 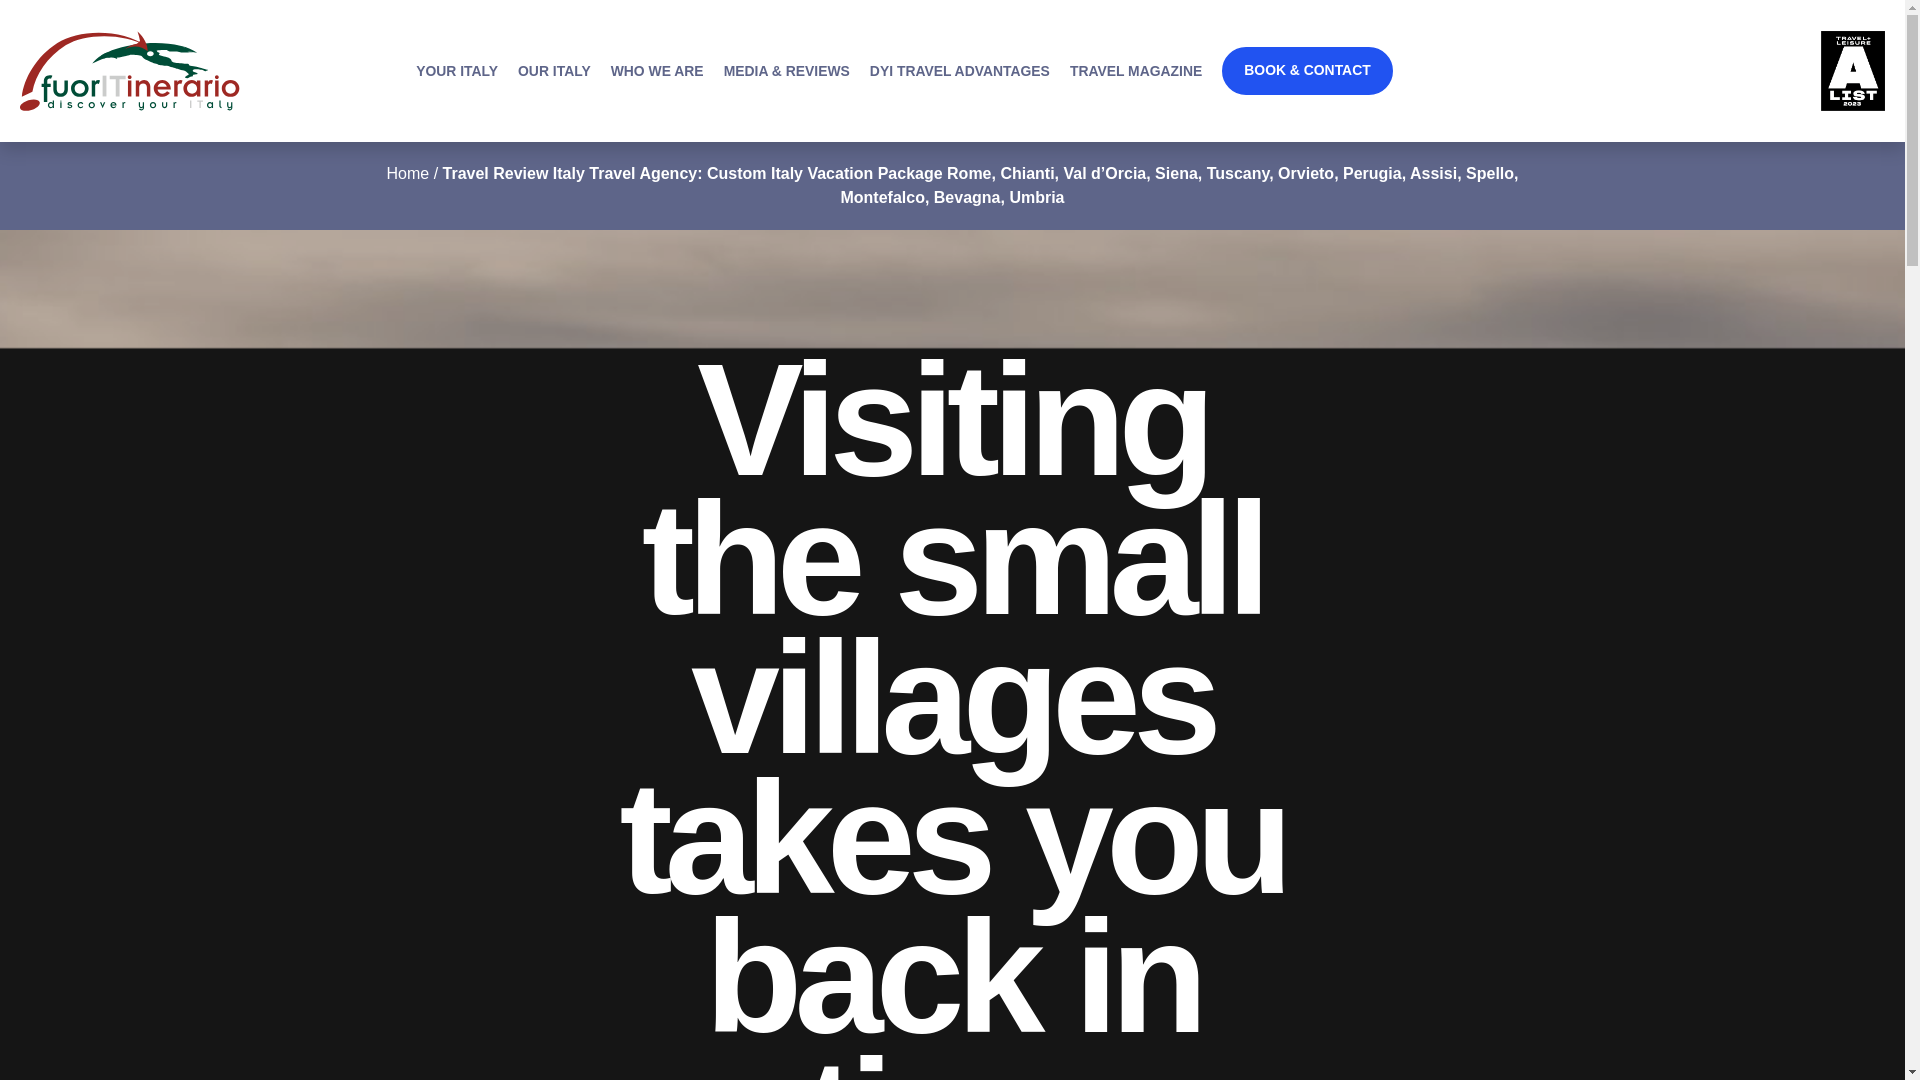 I want to click on Home, so click(x=406, y=174).